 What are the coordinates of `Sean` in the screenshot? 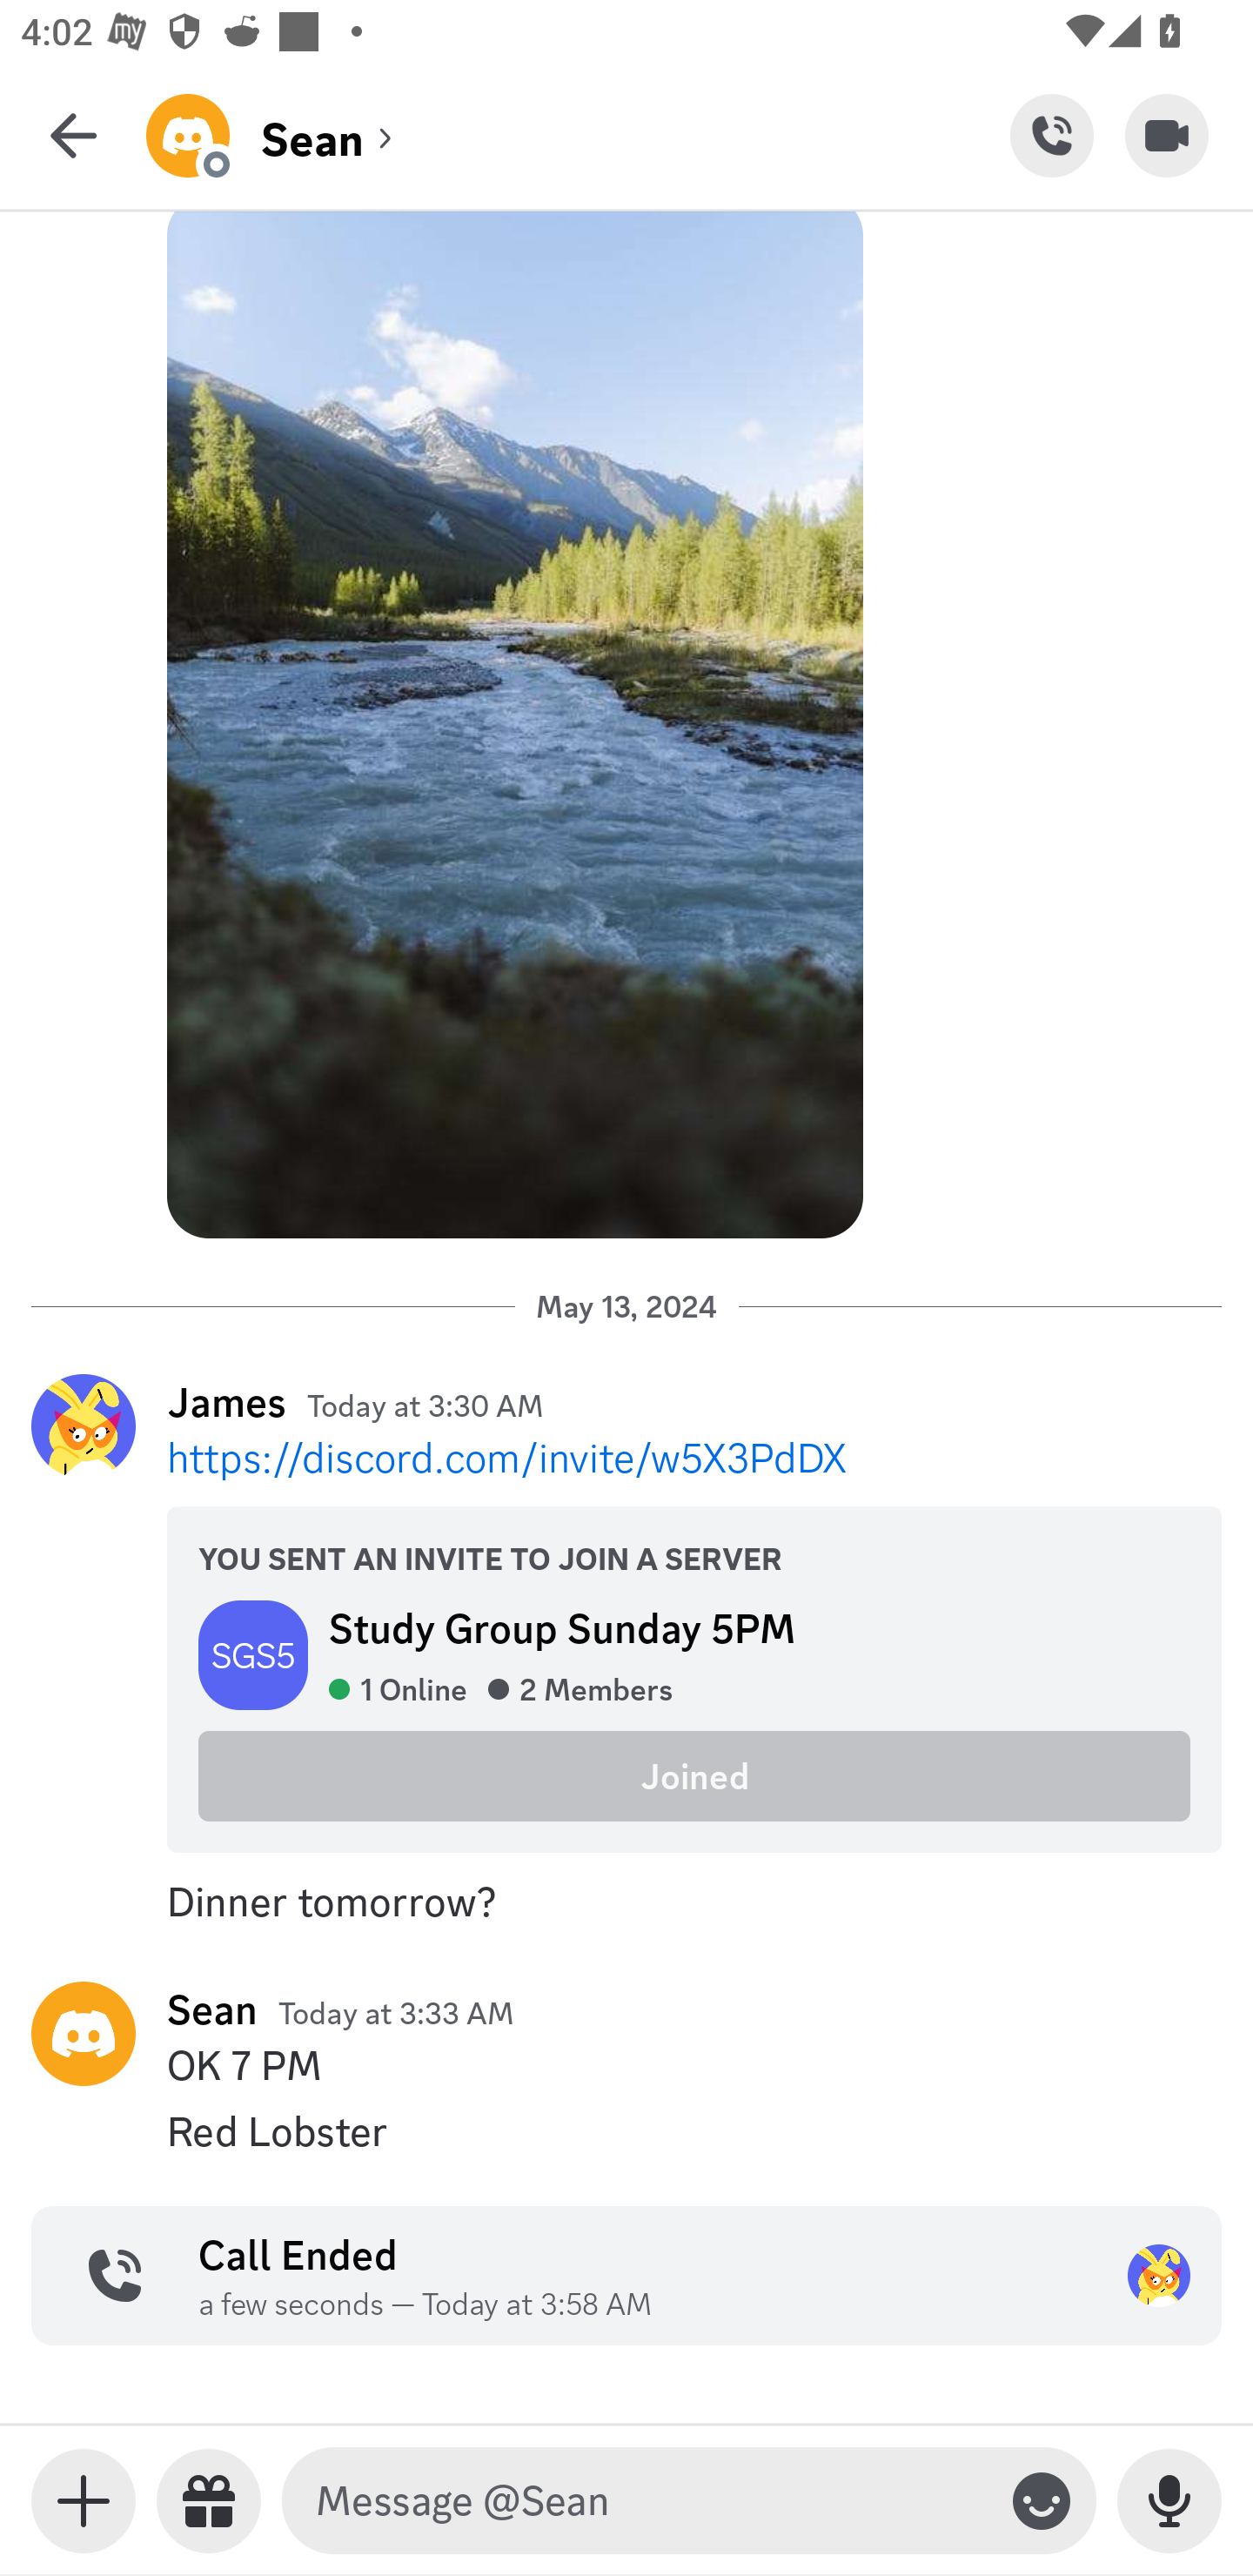 It's located at (212, 2009).